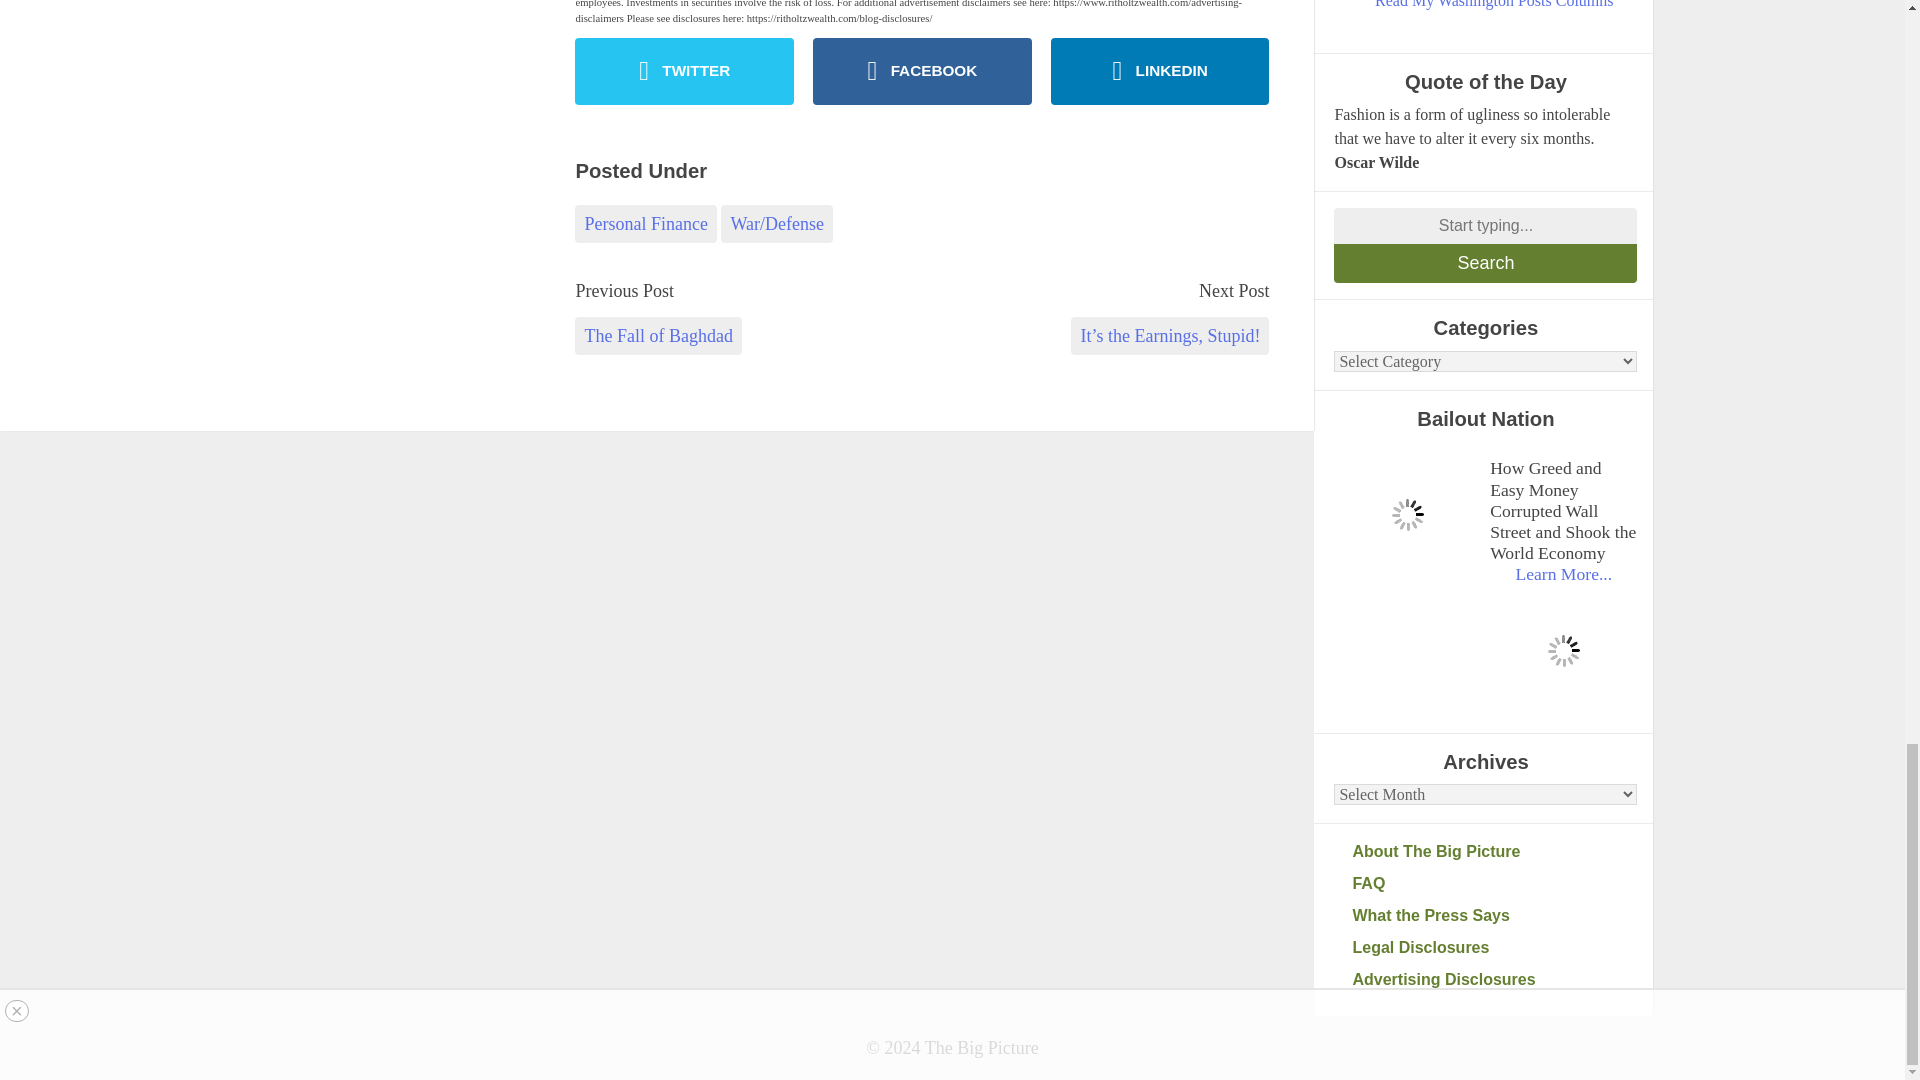 This screenshot has height=1080, width=1920. What do you see at coordinates (684, 70) in the screenshot?
I see `TWITTER` at bounding box center [684, 70].